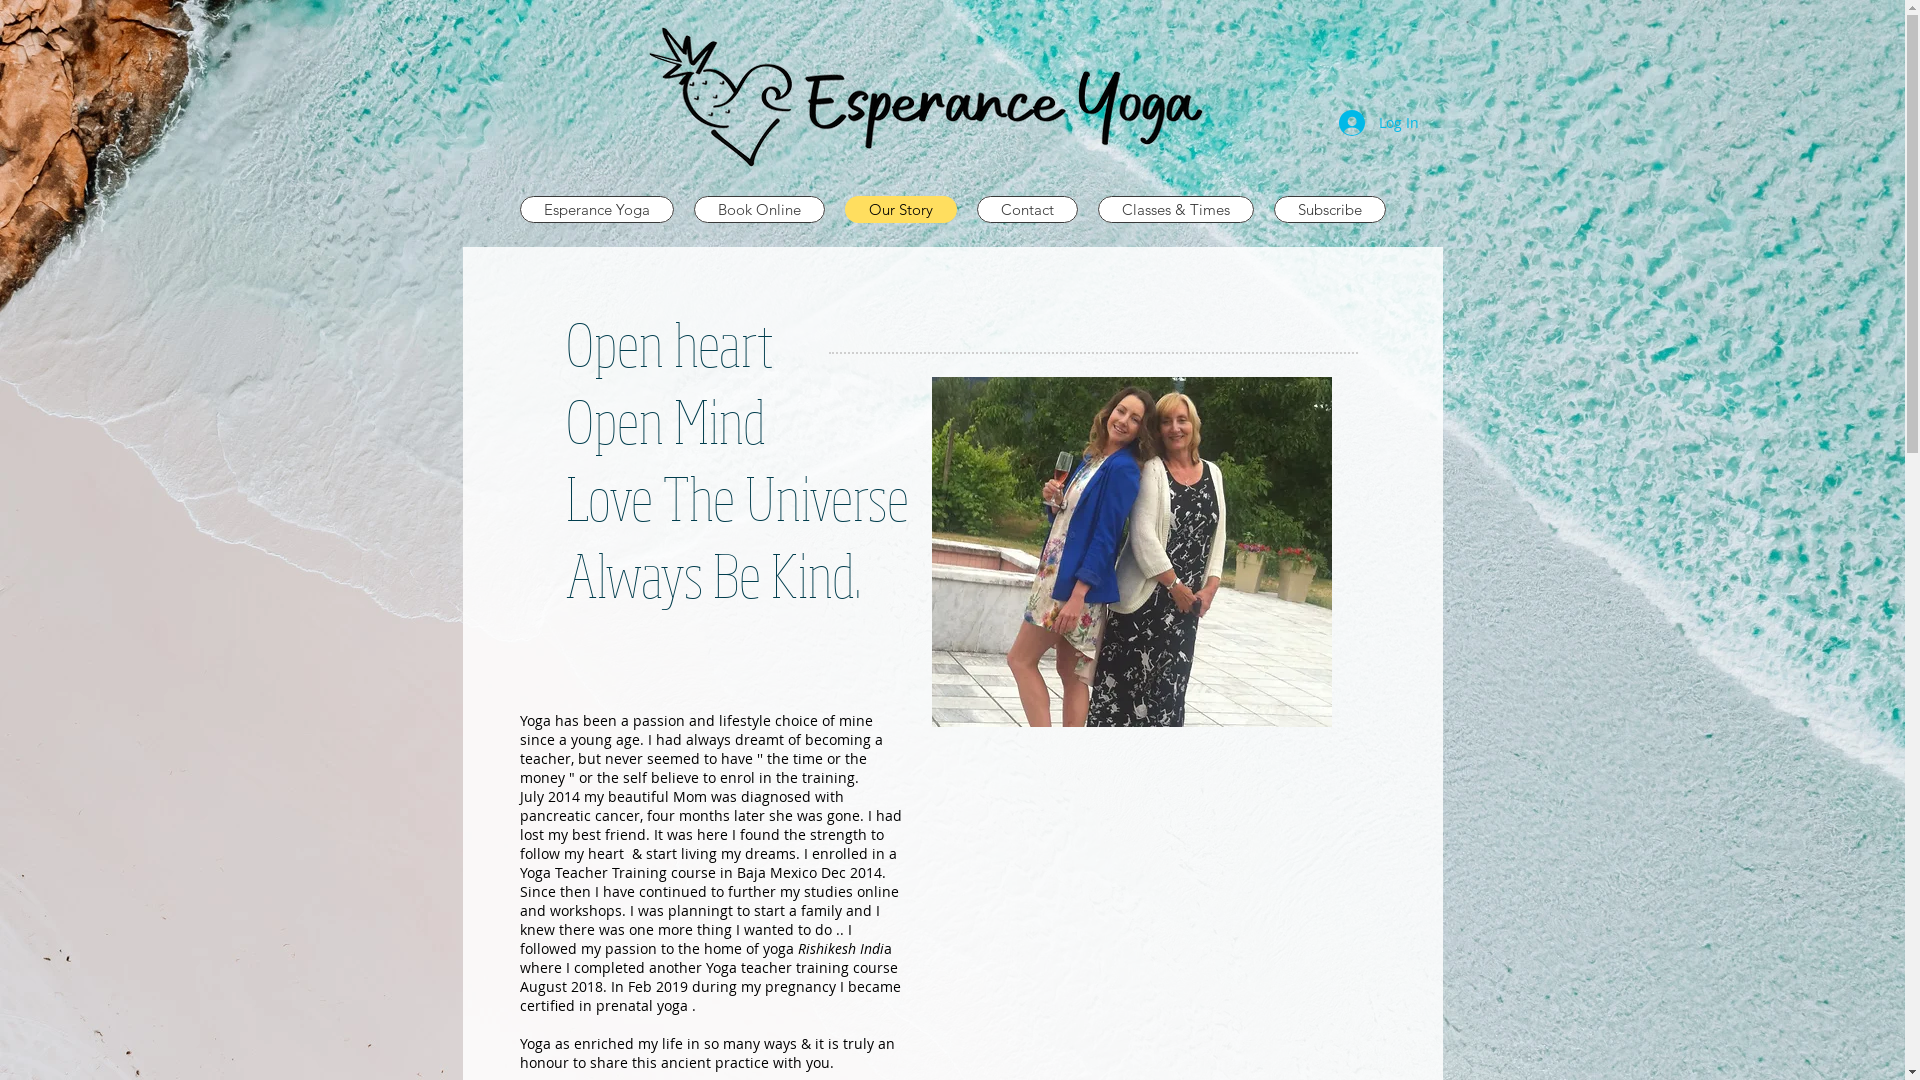 Image resolution: width=1920 pixels, height=1080 pixels. I want to click on Our Story, so click(900, 210).